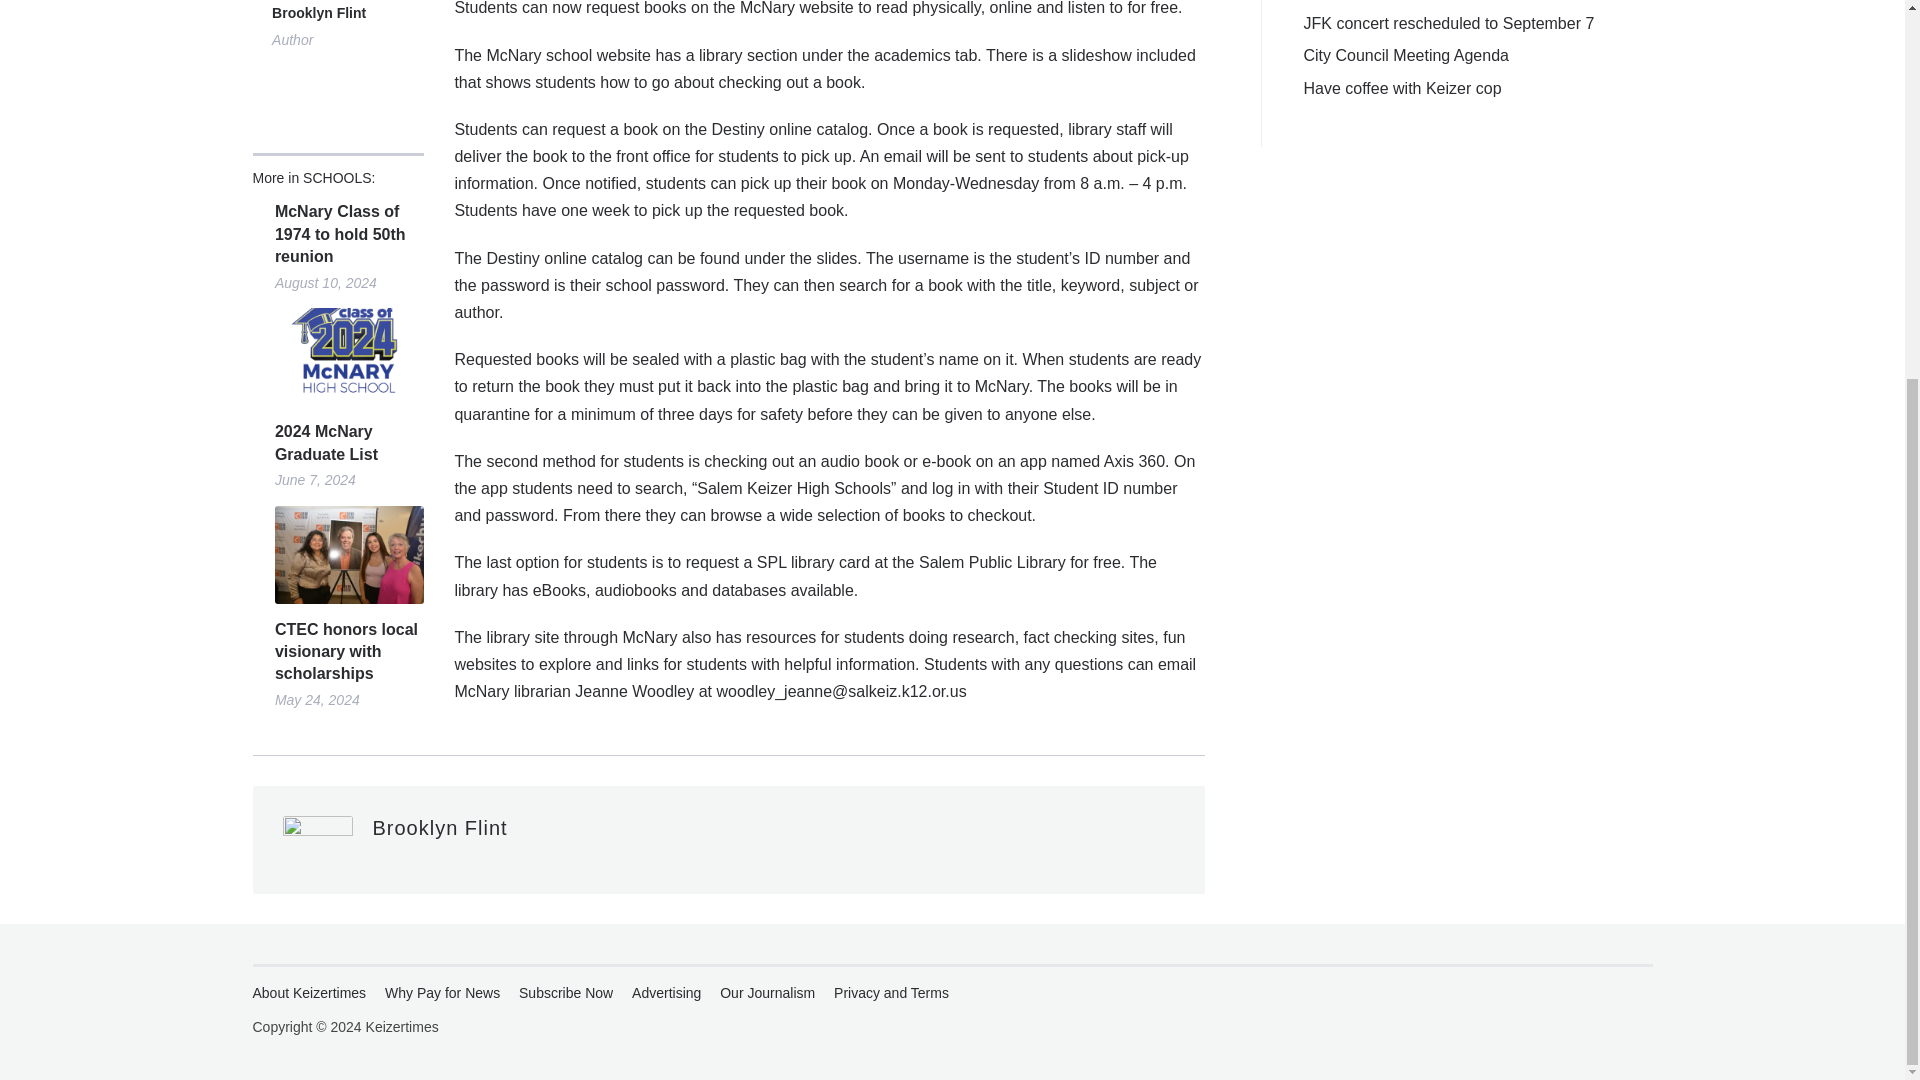 Image resolution: width=1920 pixels, height=1080 pixels. What do you see at coordinates (349, 652) in the screenshot?
I see `Permalink to CTEC honors local visionary with scholarships` at bounding box center [349, 652].